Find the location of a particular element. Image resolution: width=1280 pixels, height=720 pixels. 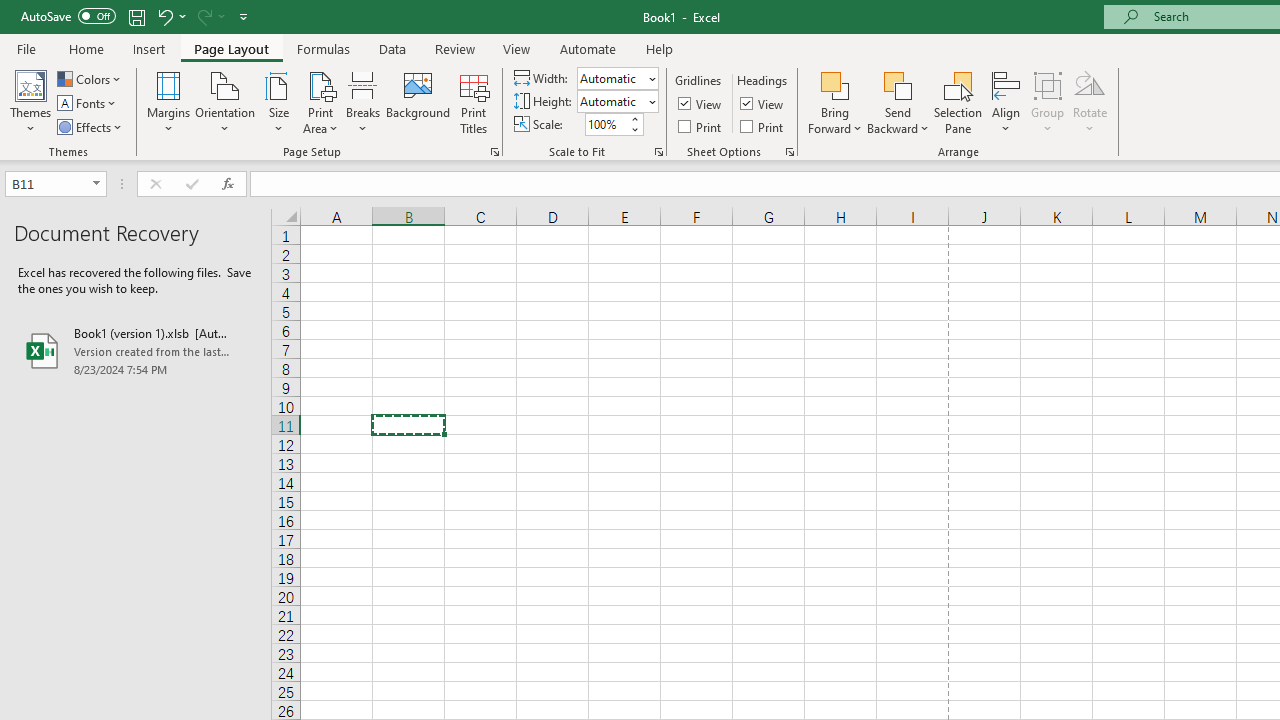

Rotate is located at coordinates (1090, 102).